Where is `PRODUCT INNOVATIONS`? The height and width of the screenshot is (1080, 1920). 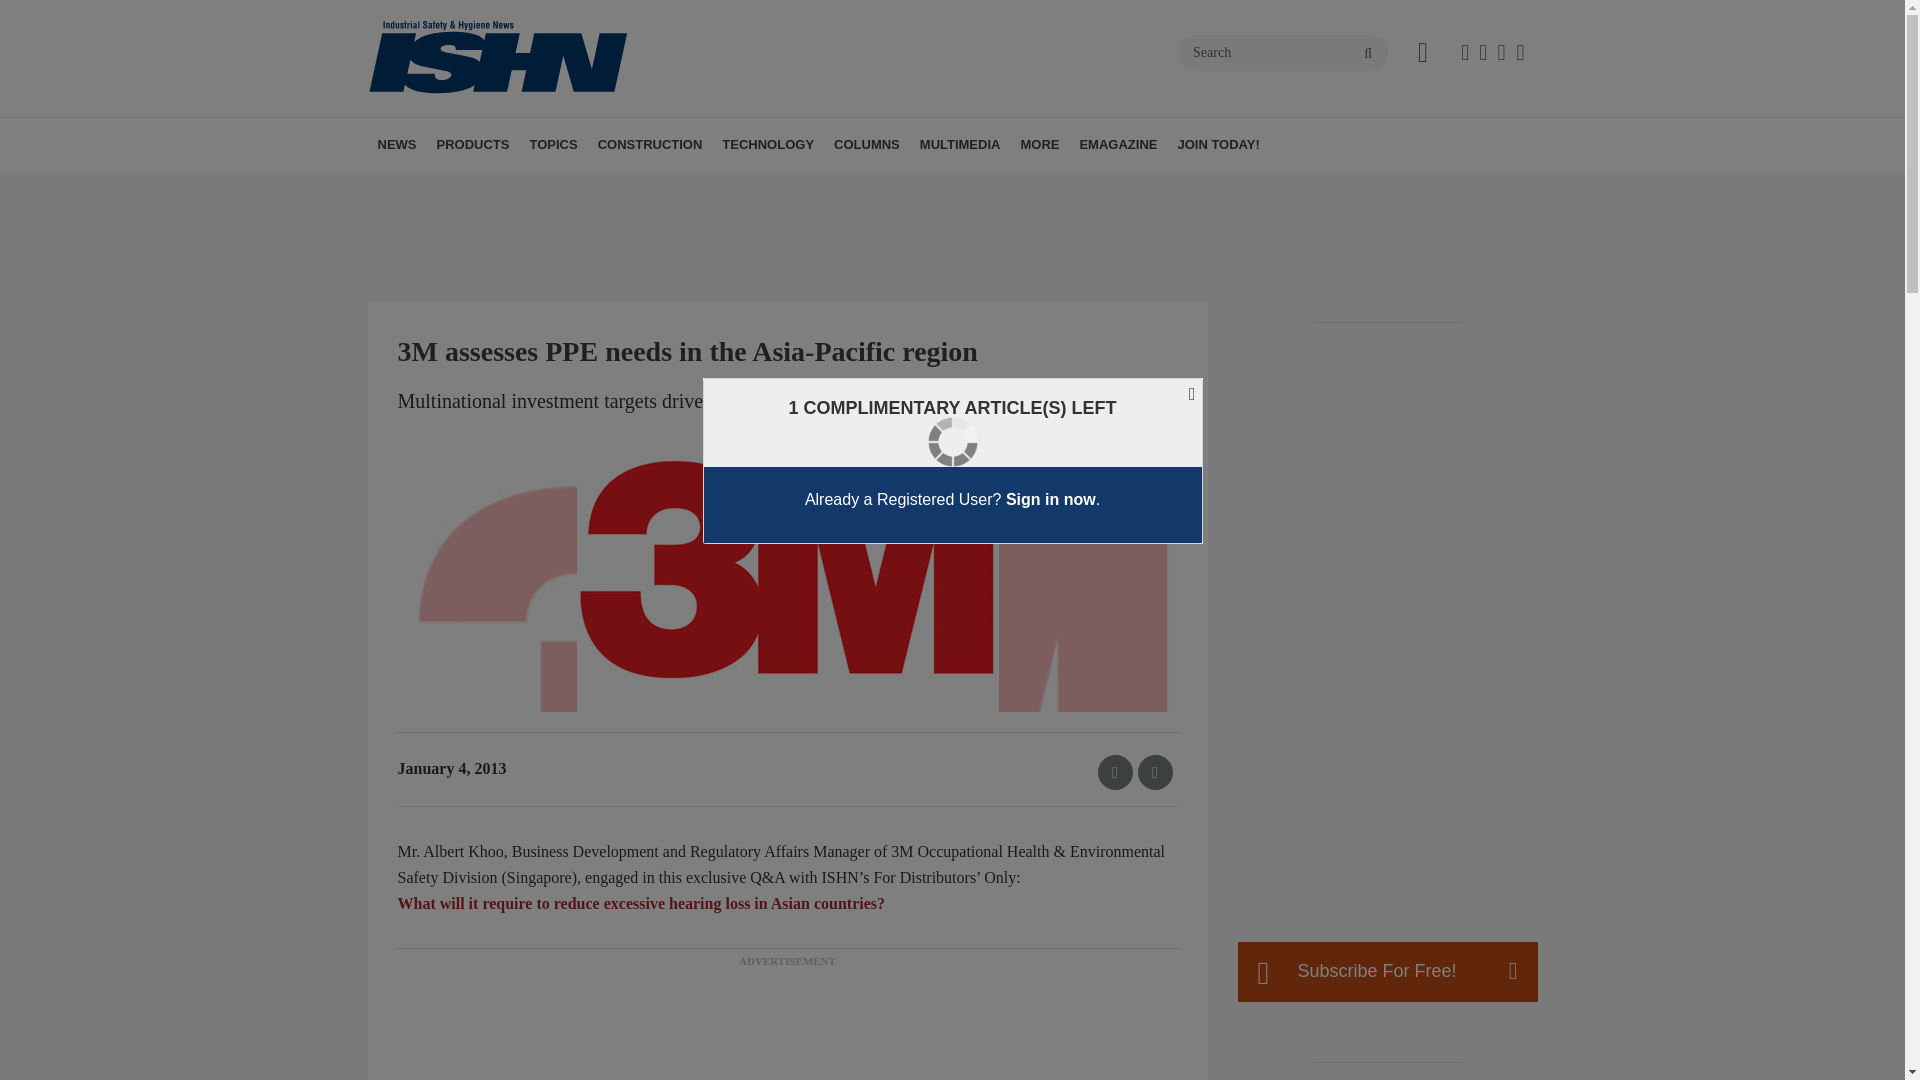 PRODUCT INNOVATIONS is located at coordinates (550, 188).